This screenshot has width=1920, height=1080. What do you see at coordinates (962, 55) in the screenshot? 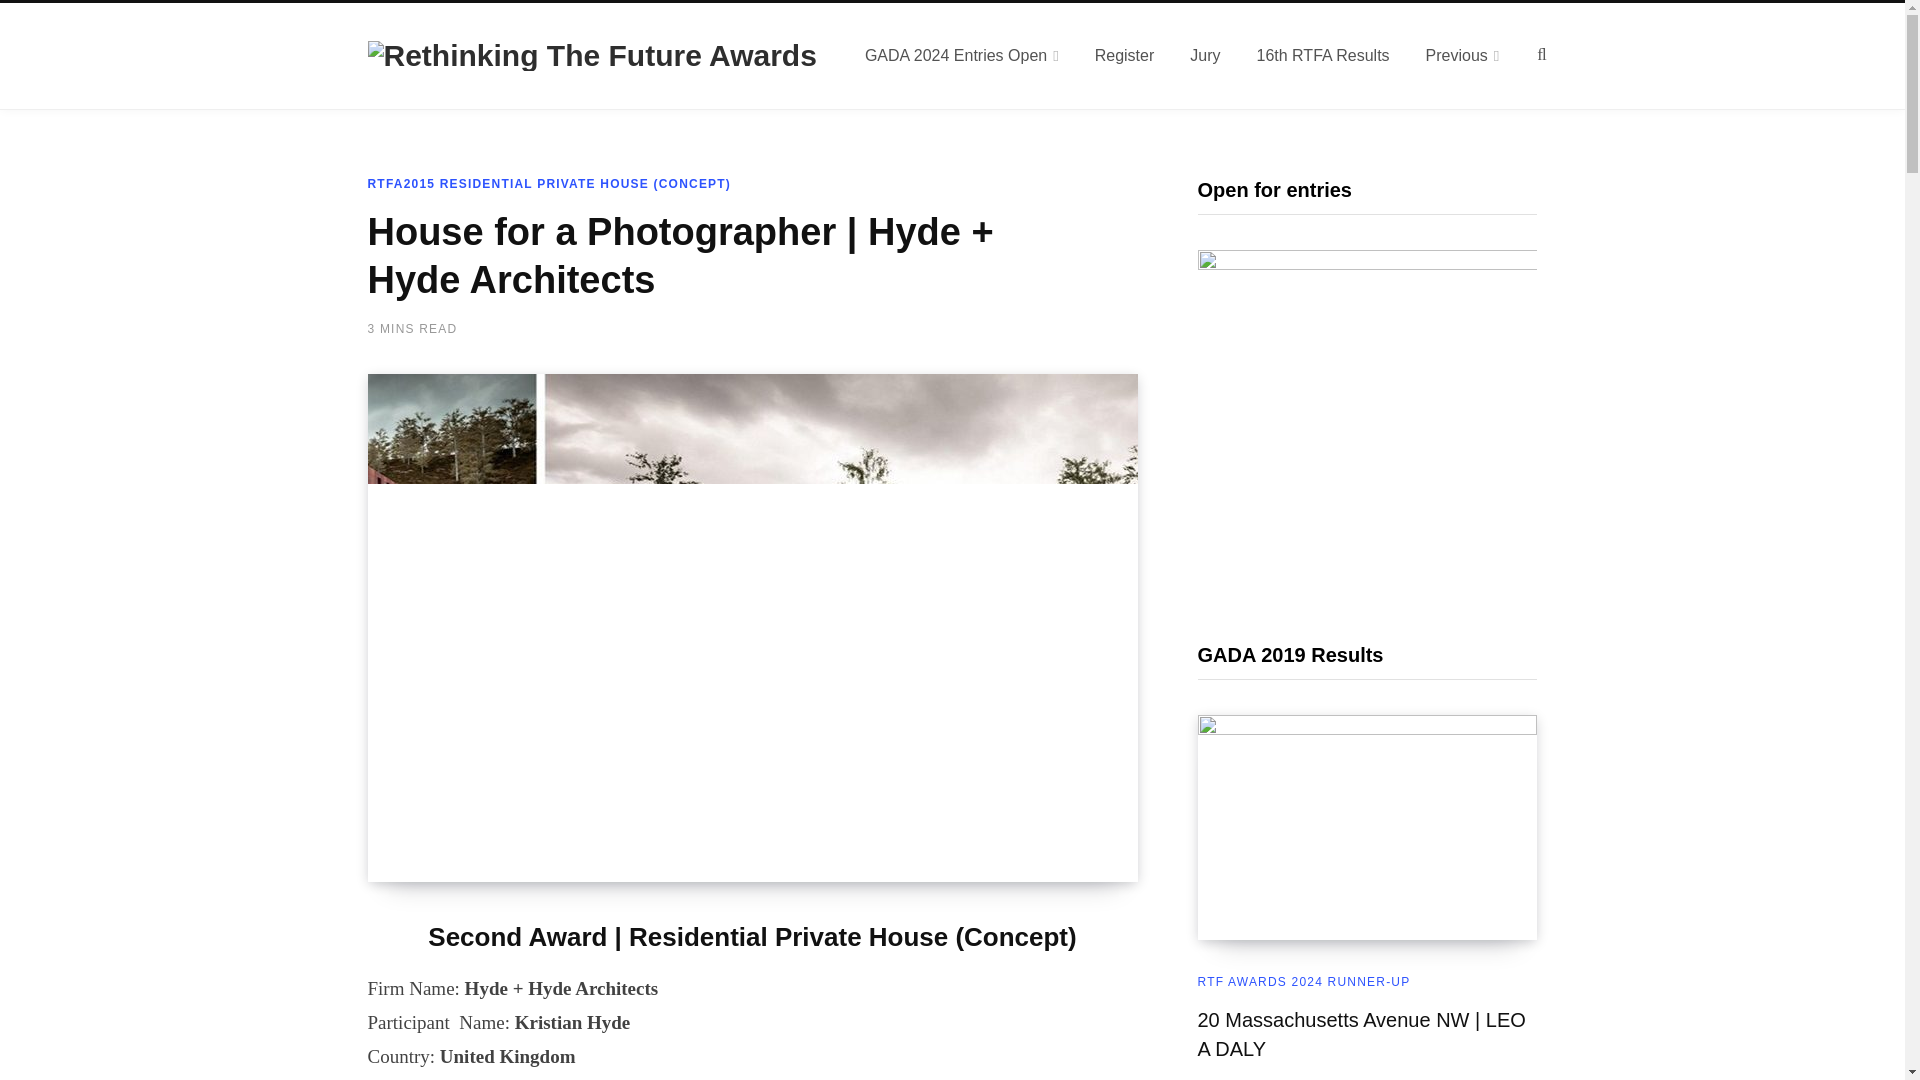
I see `GADA 2024 Entries Open` at bounding box center [962, 55].